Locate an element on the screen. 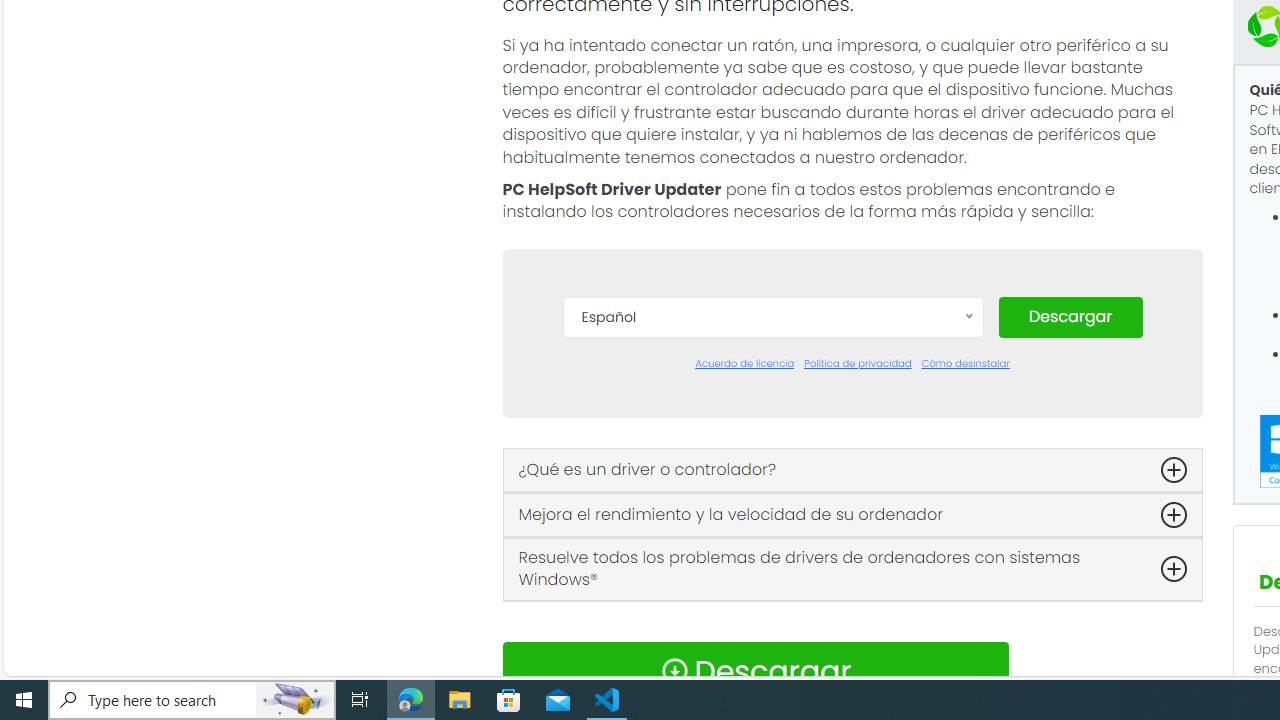  Nederlands is located at coordinates (772, 622).